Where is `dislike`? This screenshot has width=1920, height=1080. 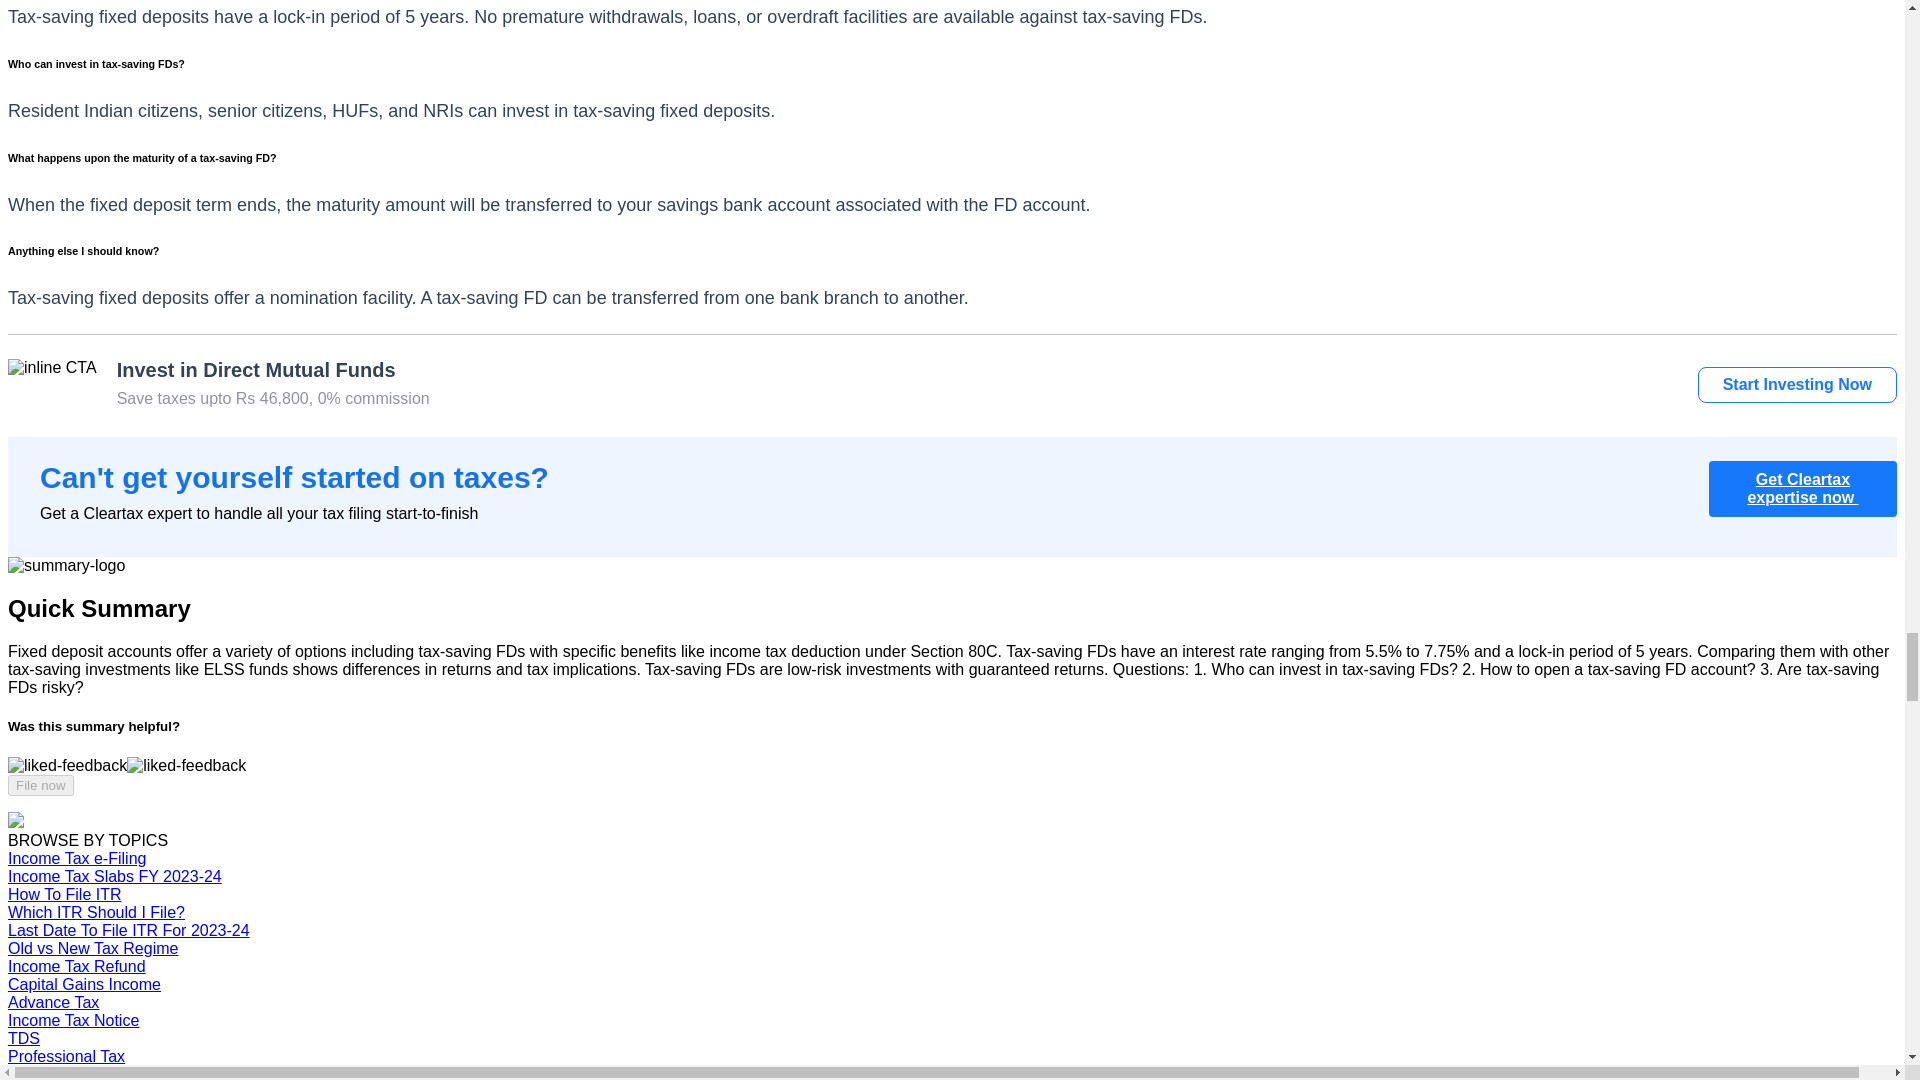
dislike is located at coordinates (186, 766).